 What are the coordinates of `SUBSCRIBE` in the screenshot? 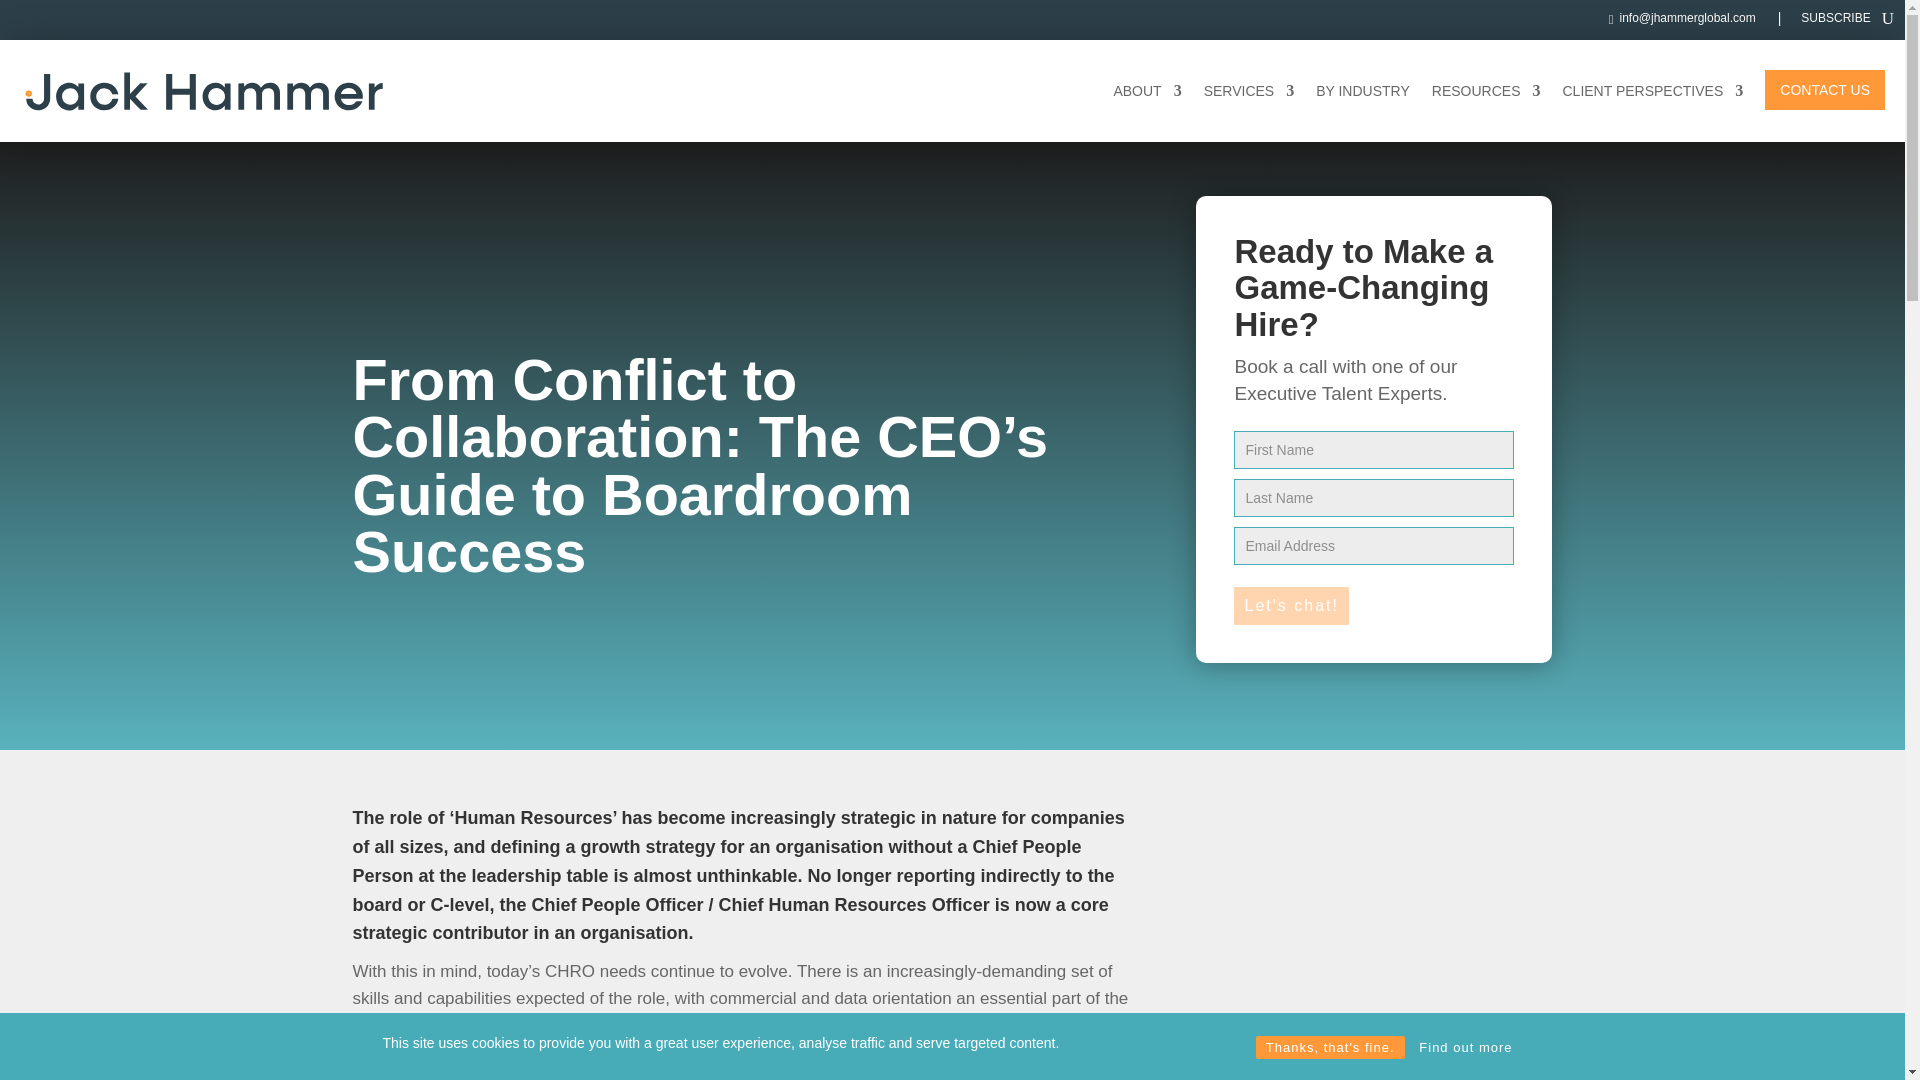 It's located at (1835, 22).